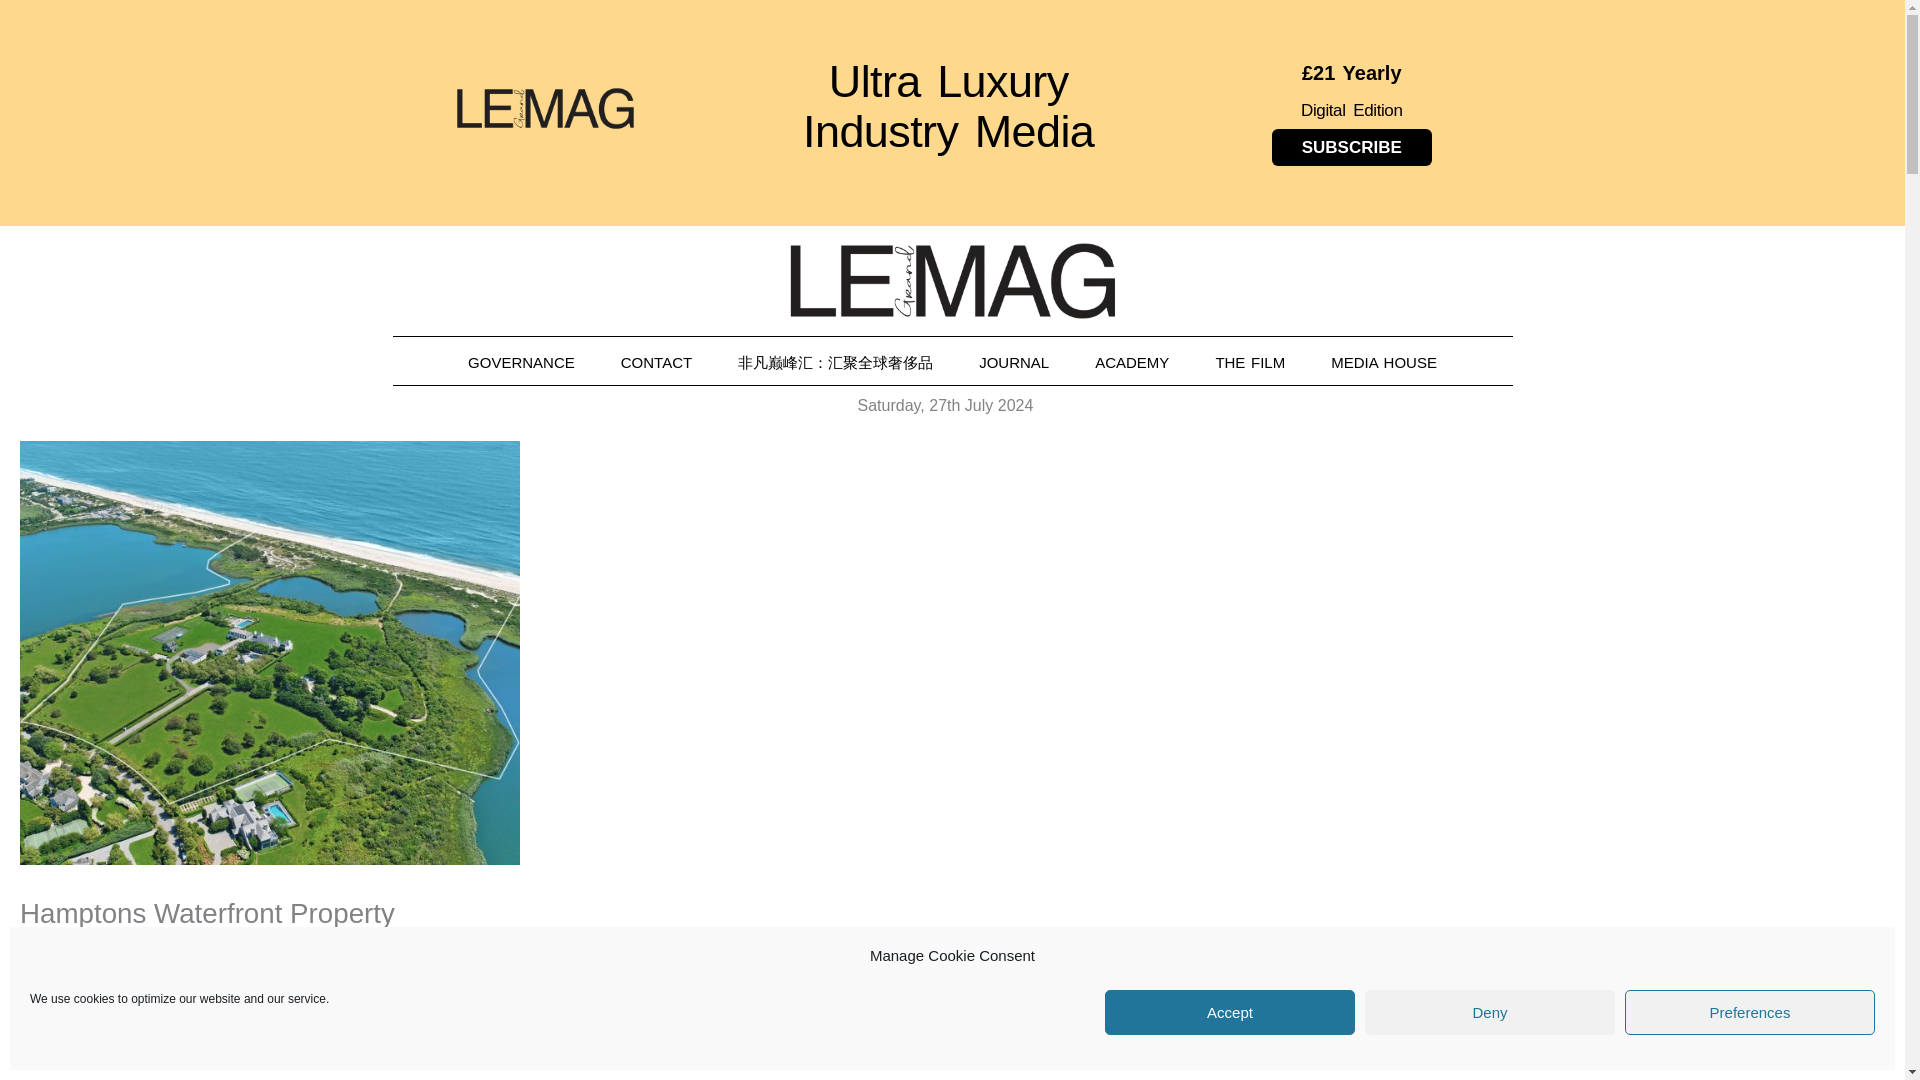 The image size is (1920, 1080). What do you see at coordinates (1384, 362) in the screenshot?
I see `MEDIA HOUSE` at bounding box center [1384, 362].